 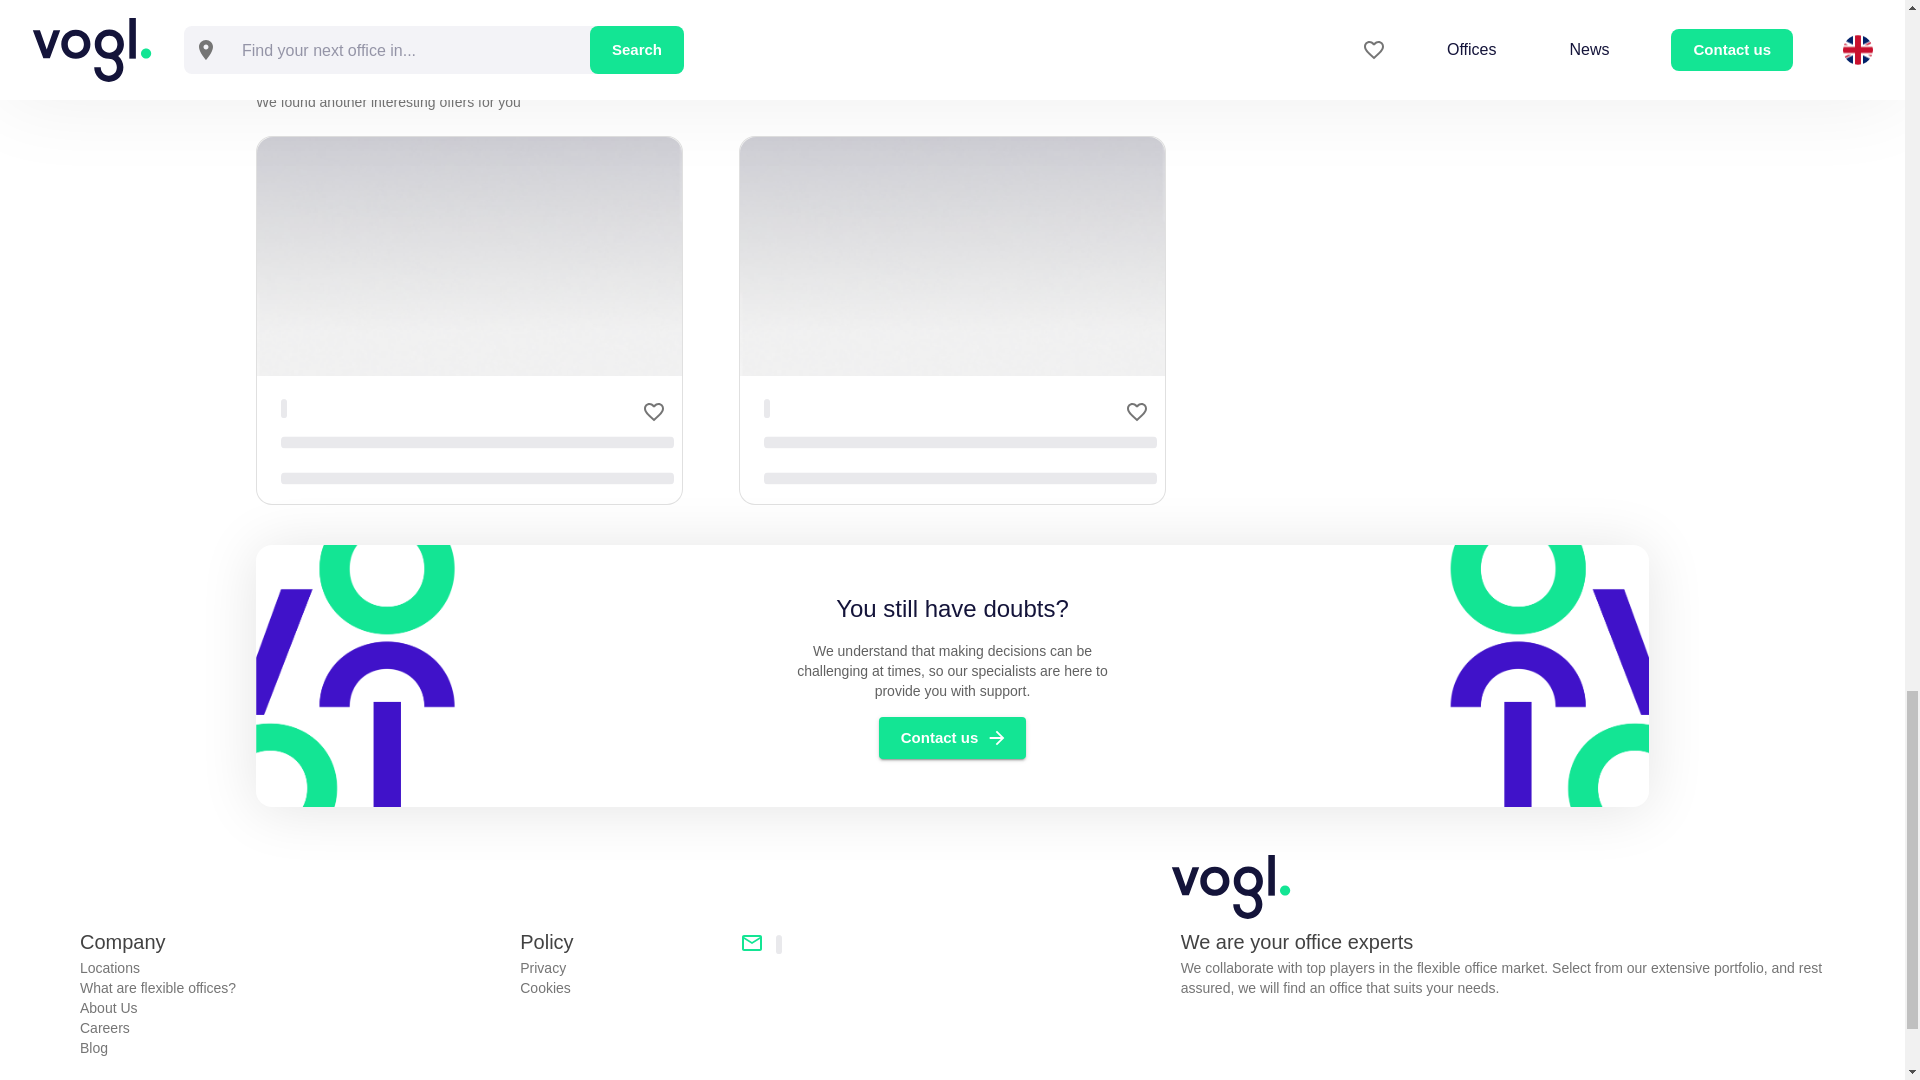 I want to click on About Us, so click(x=292, y=1008).